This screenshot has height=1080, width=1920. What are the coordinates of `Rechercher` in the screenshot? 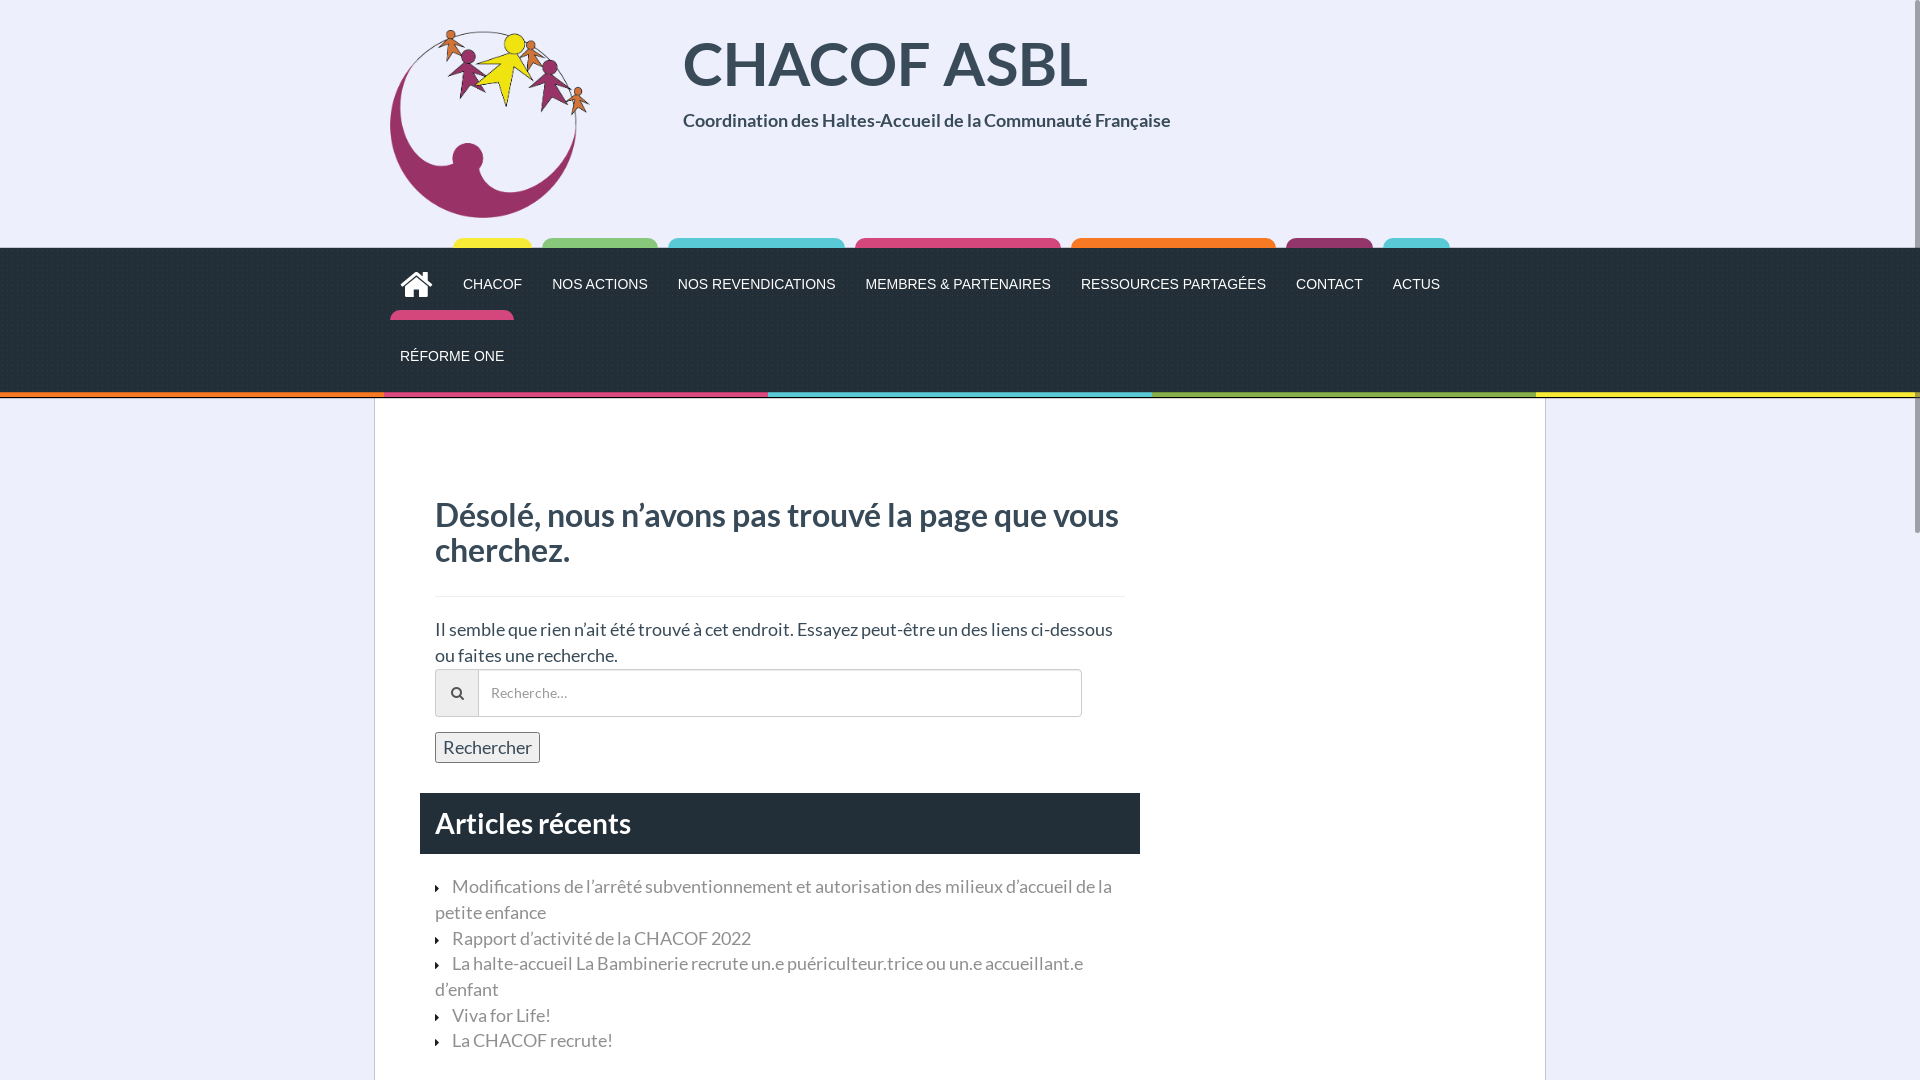 It's located at (488, 748).